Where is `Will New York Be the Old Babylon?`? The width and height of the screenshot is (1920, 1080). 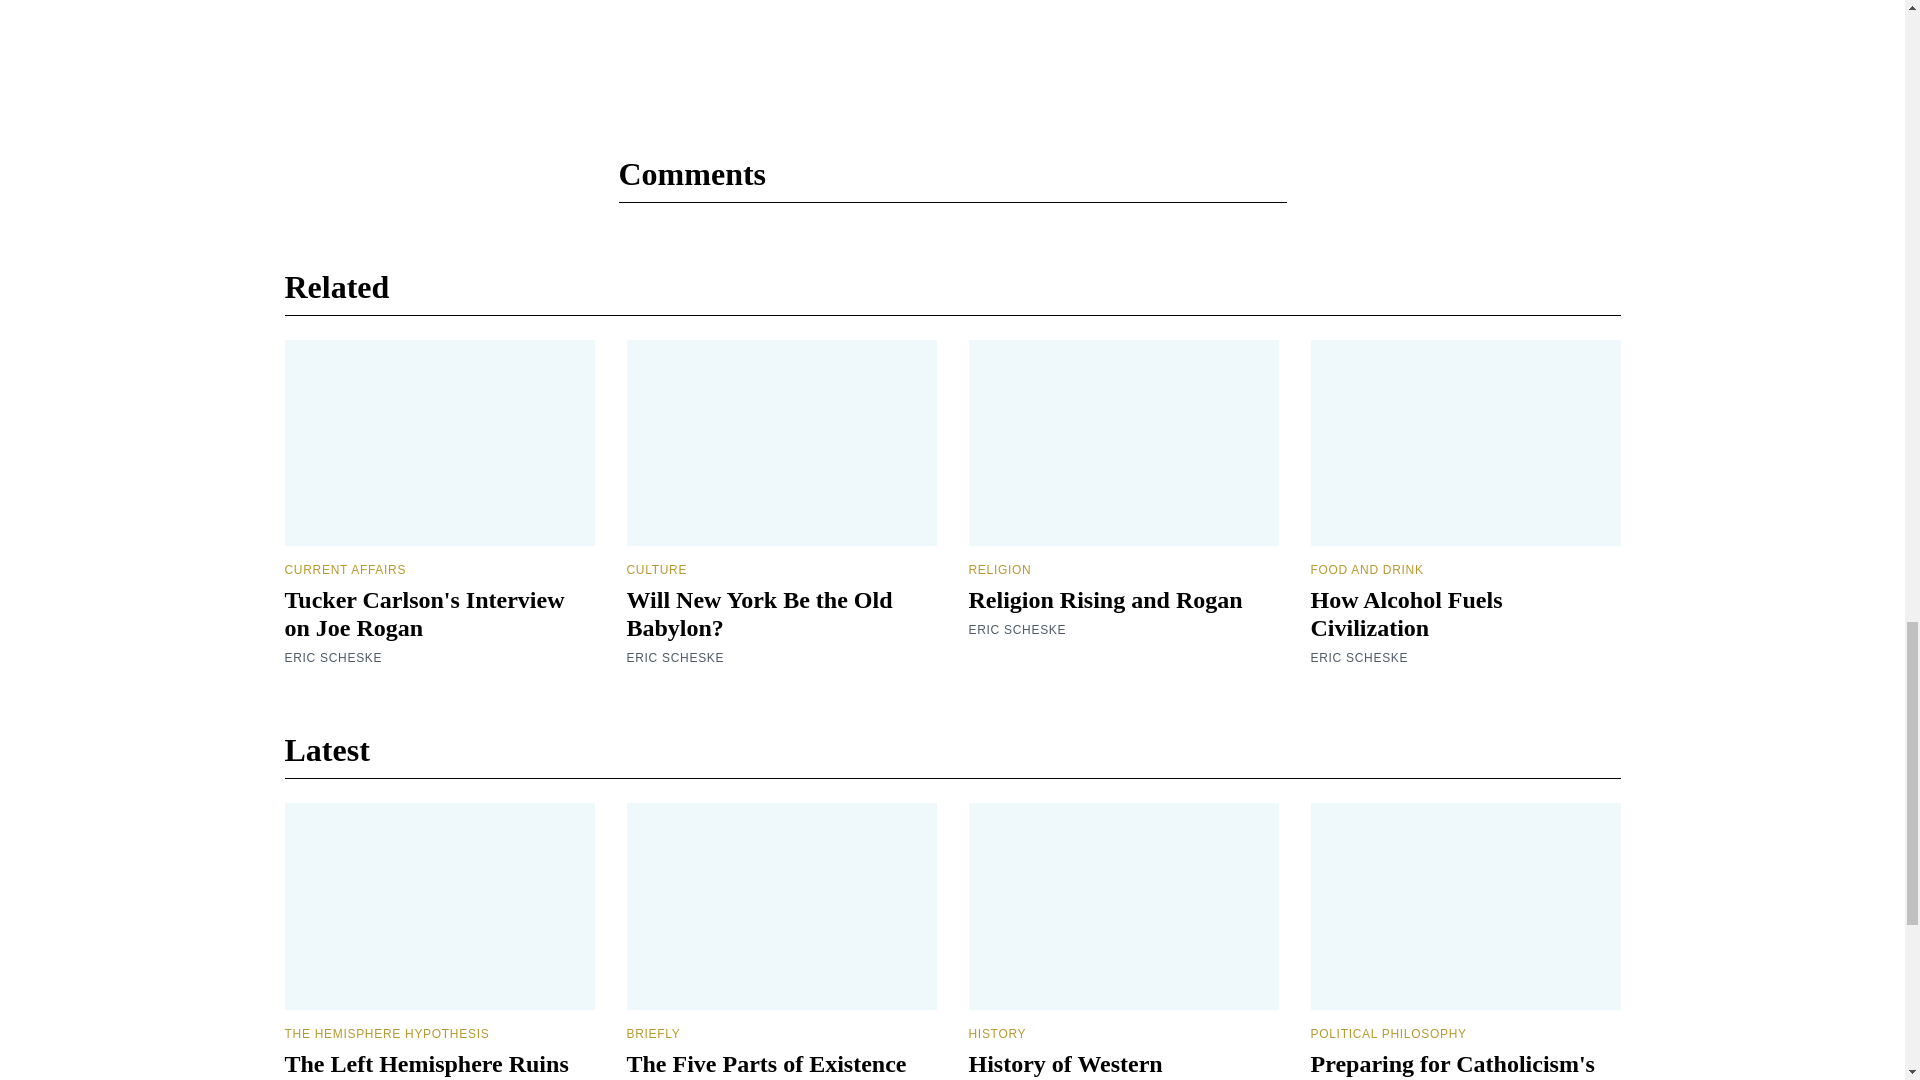
Will New York Be the Old Babylon? is located at coordinates (758, 614).